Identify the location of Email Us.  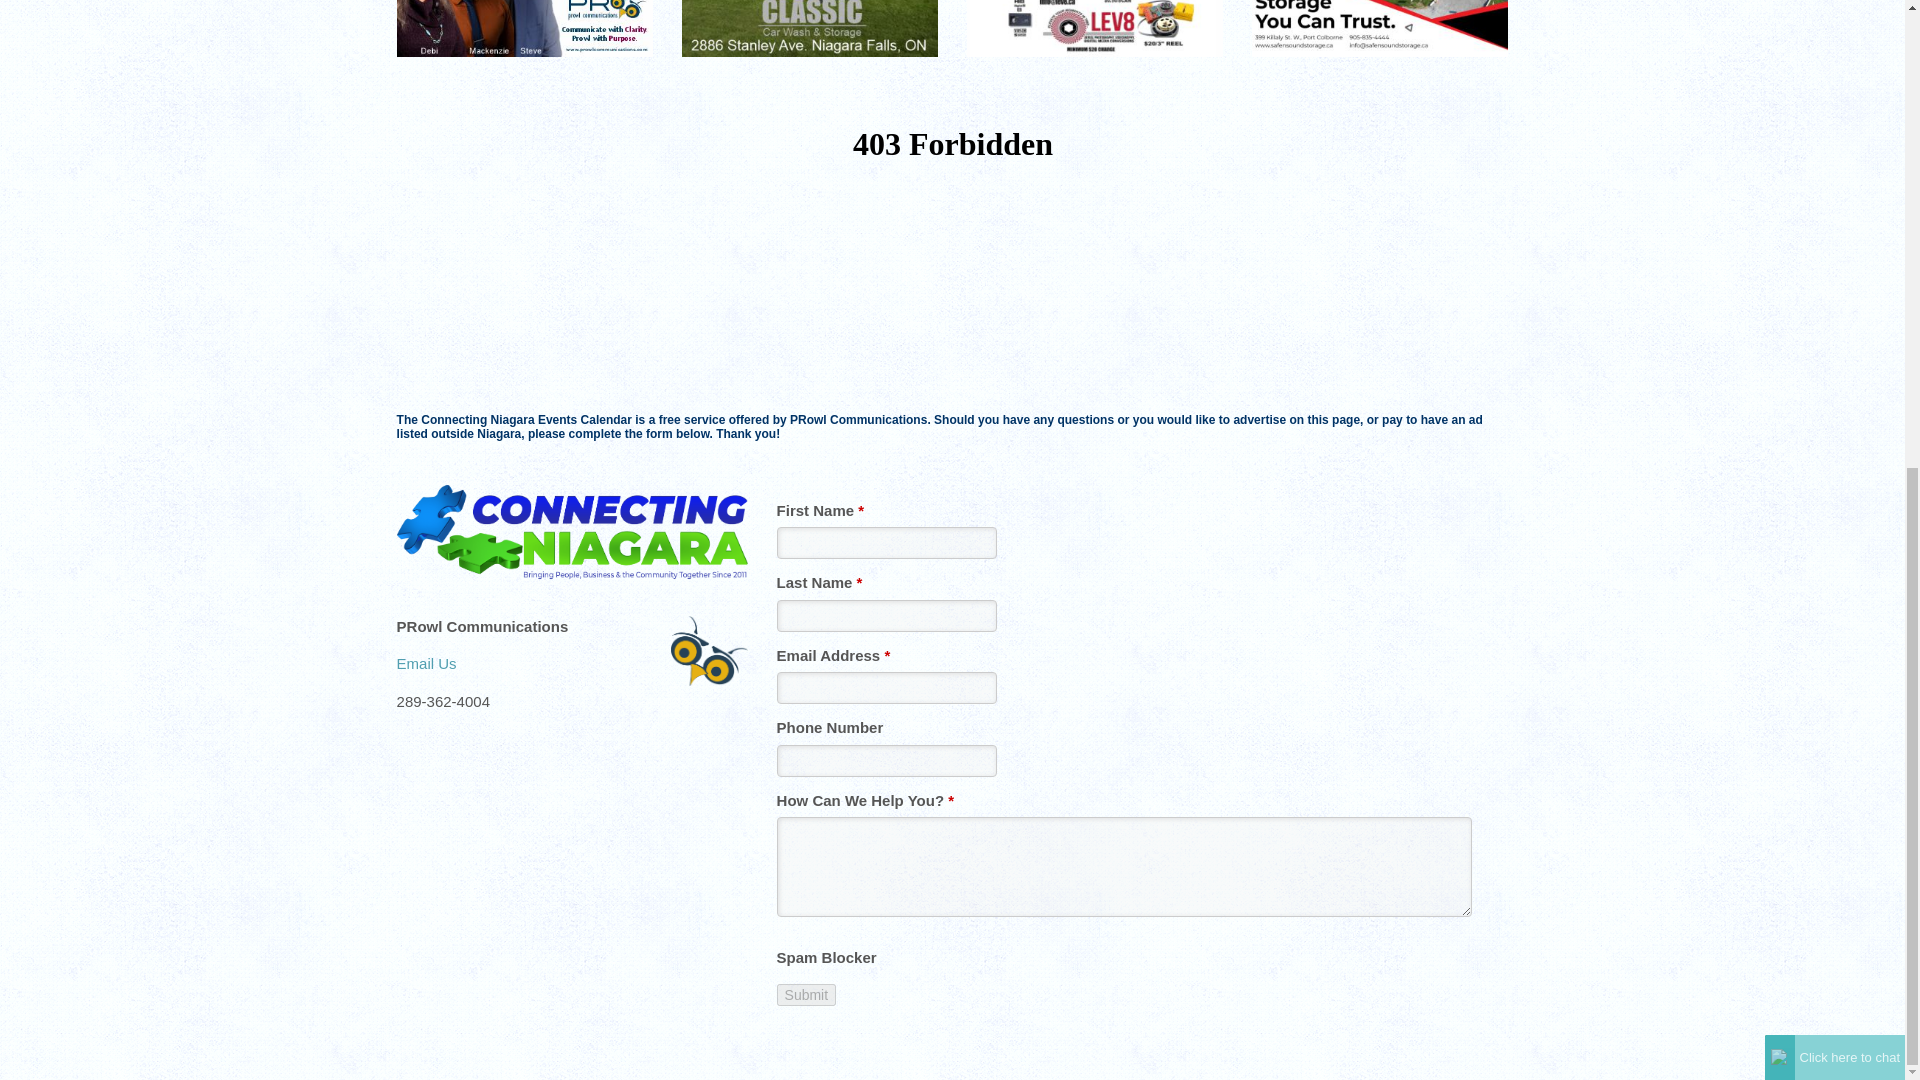
(426, 662).